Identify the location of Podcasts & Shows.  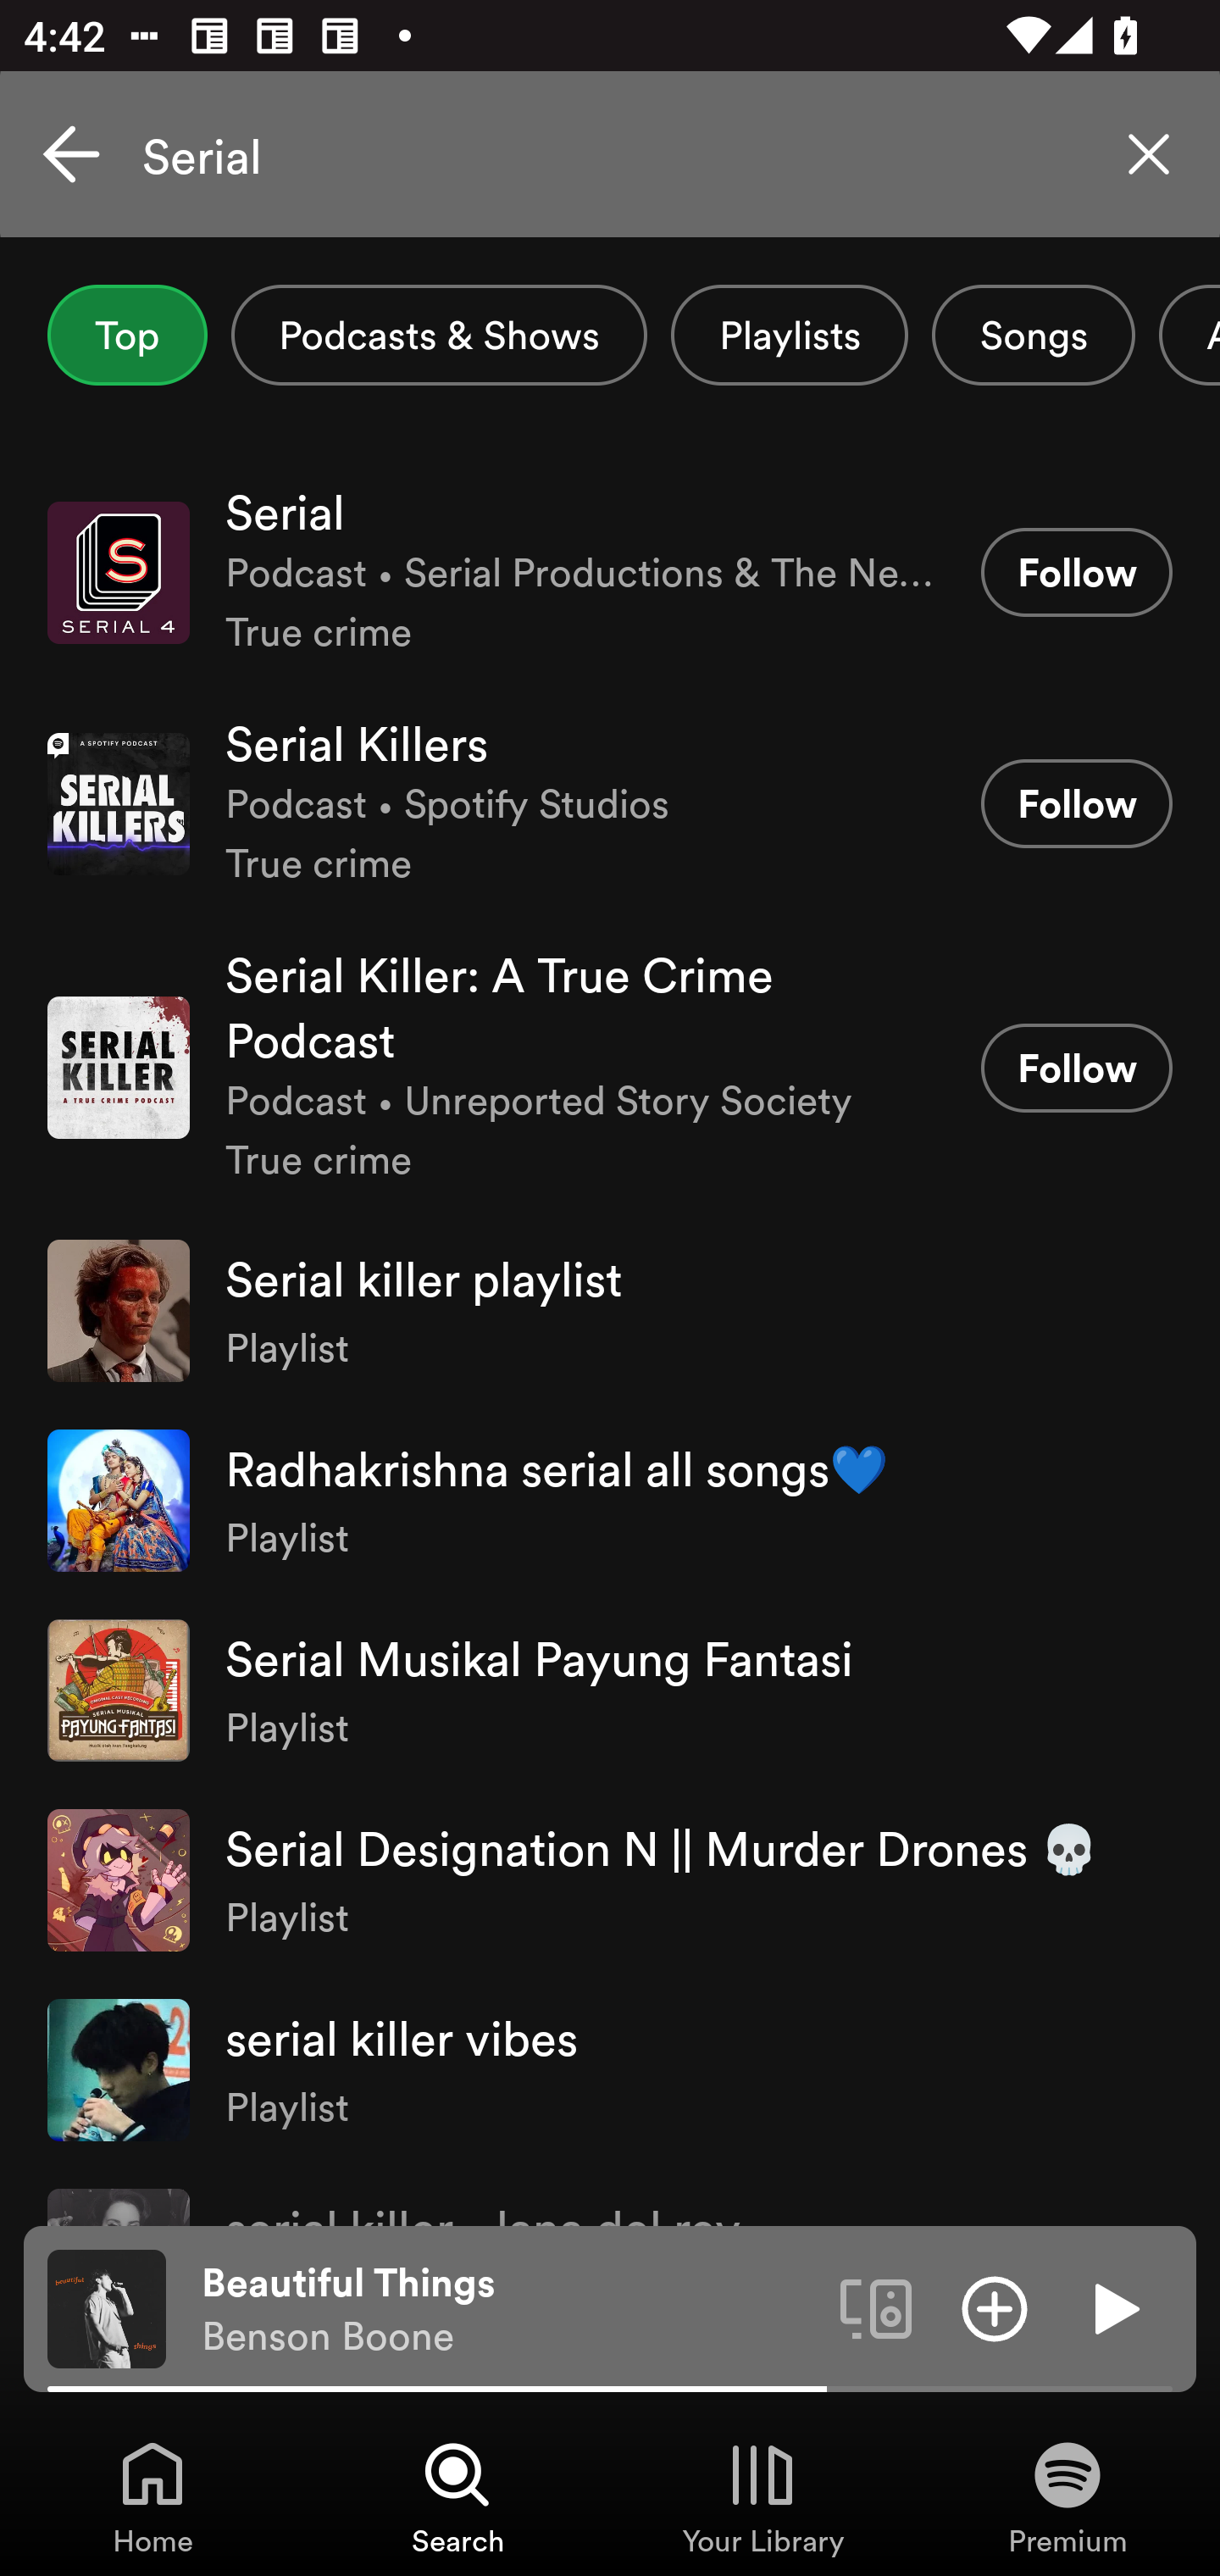
(439, 335).